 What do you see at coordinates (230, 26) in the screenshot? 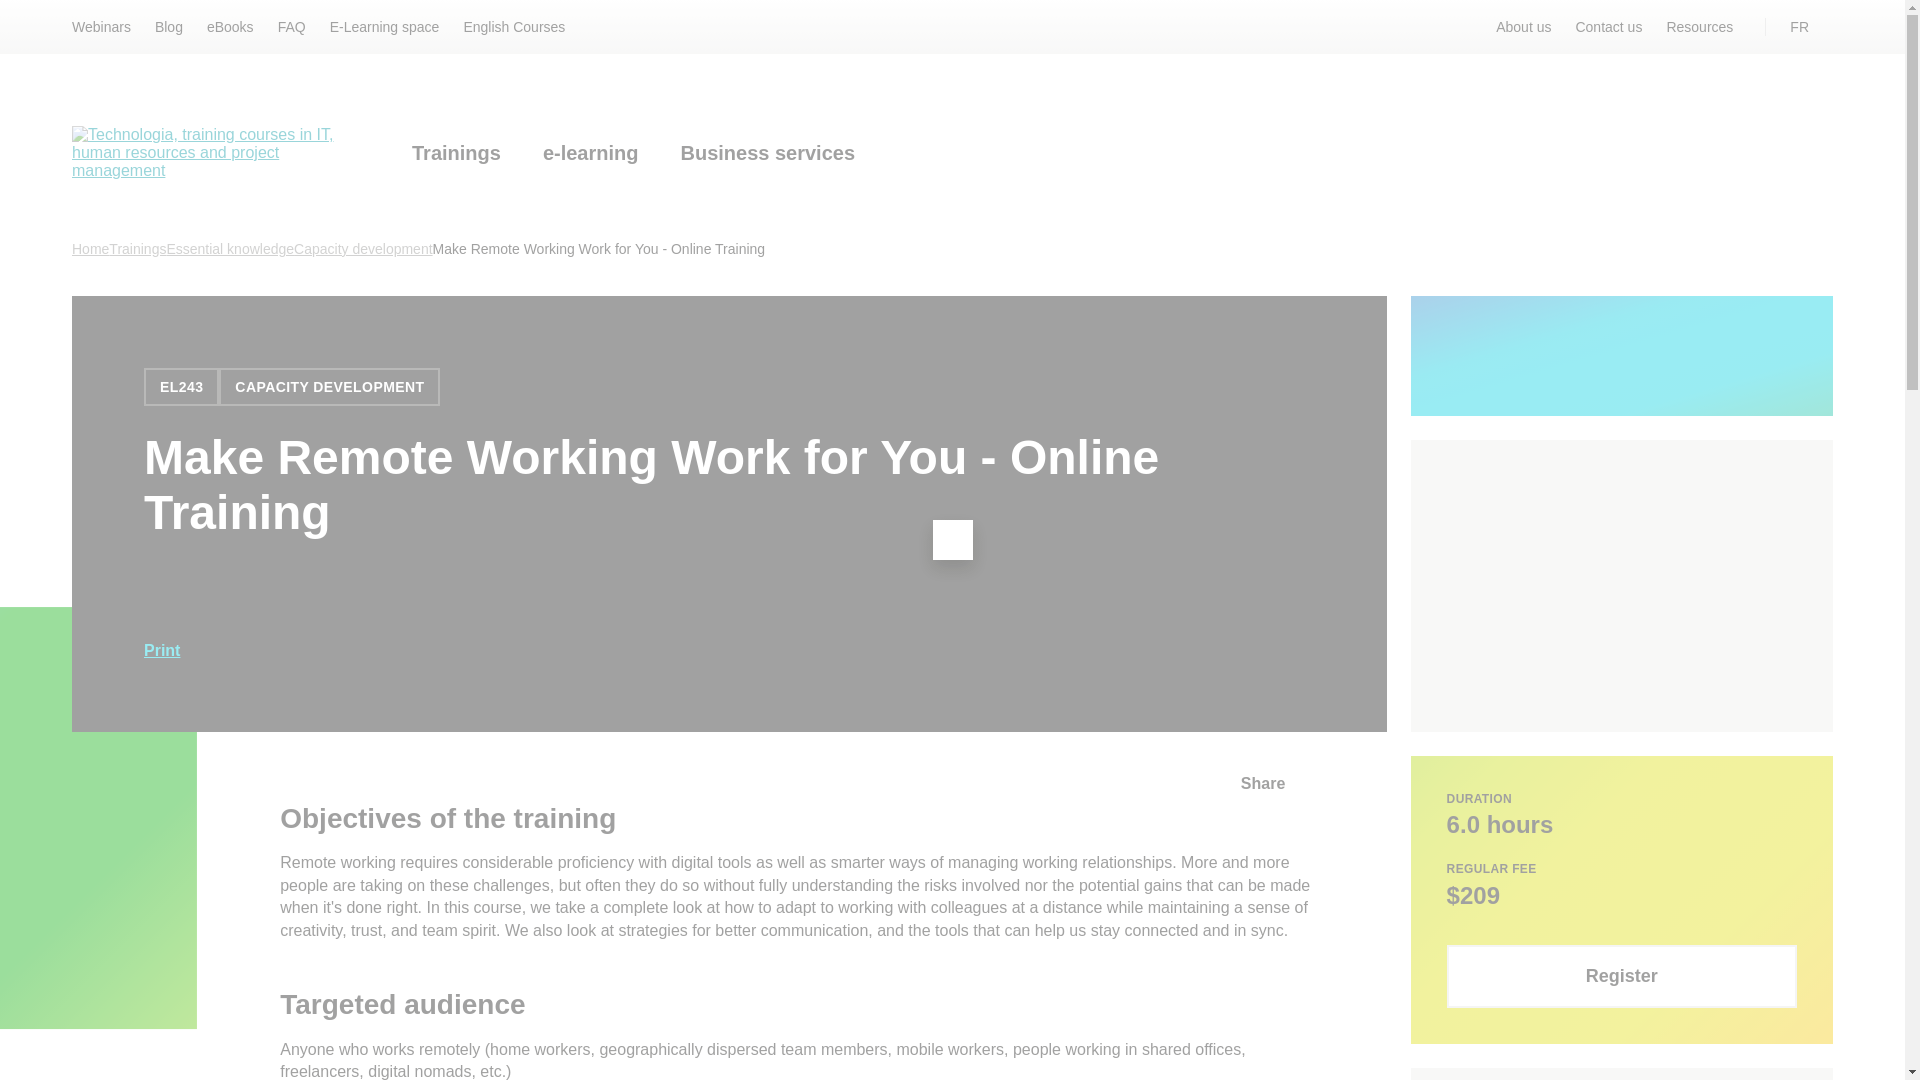
I see `eBooks` at bounding box center [230, 26].